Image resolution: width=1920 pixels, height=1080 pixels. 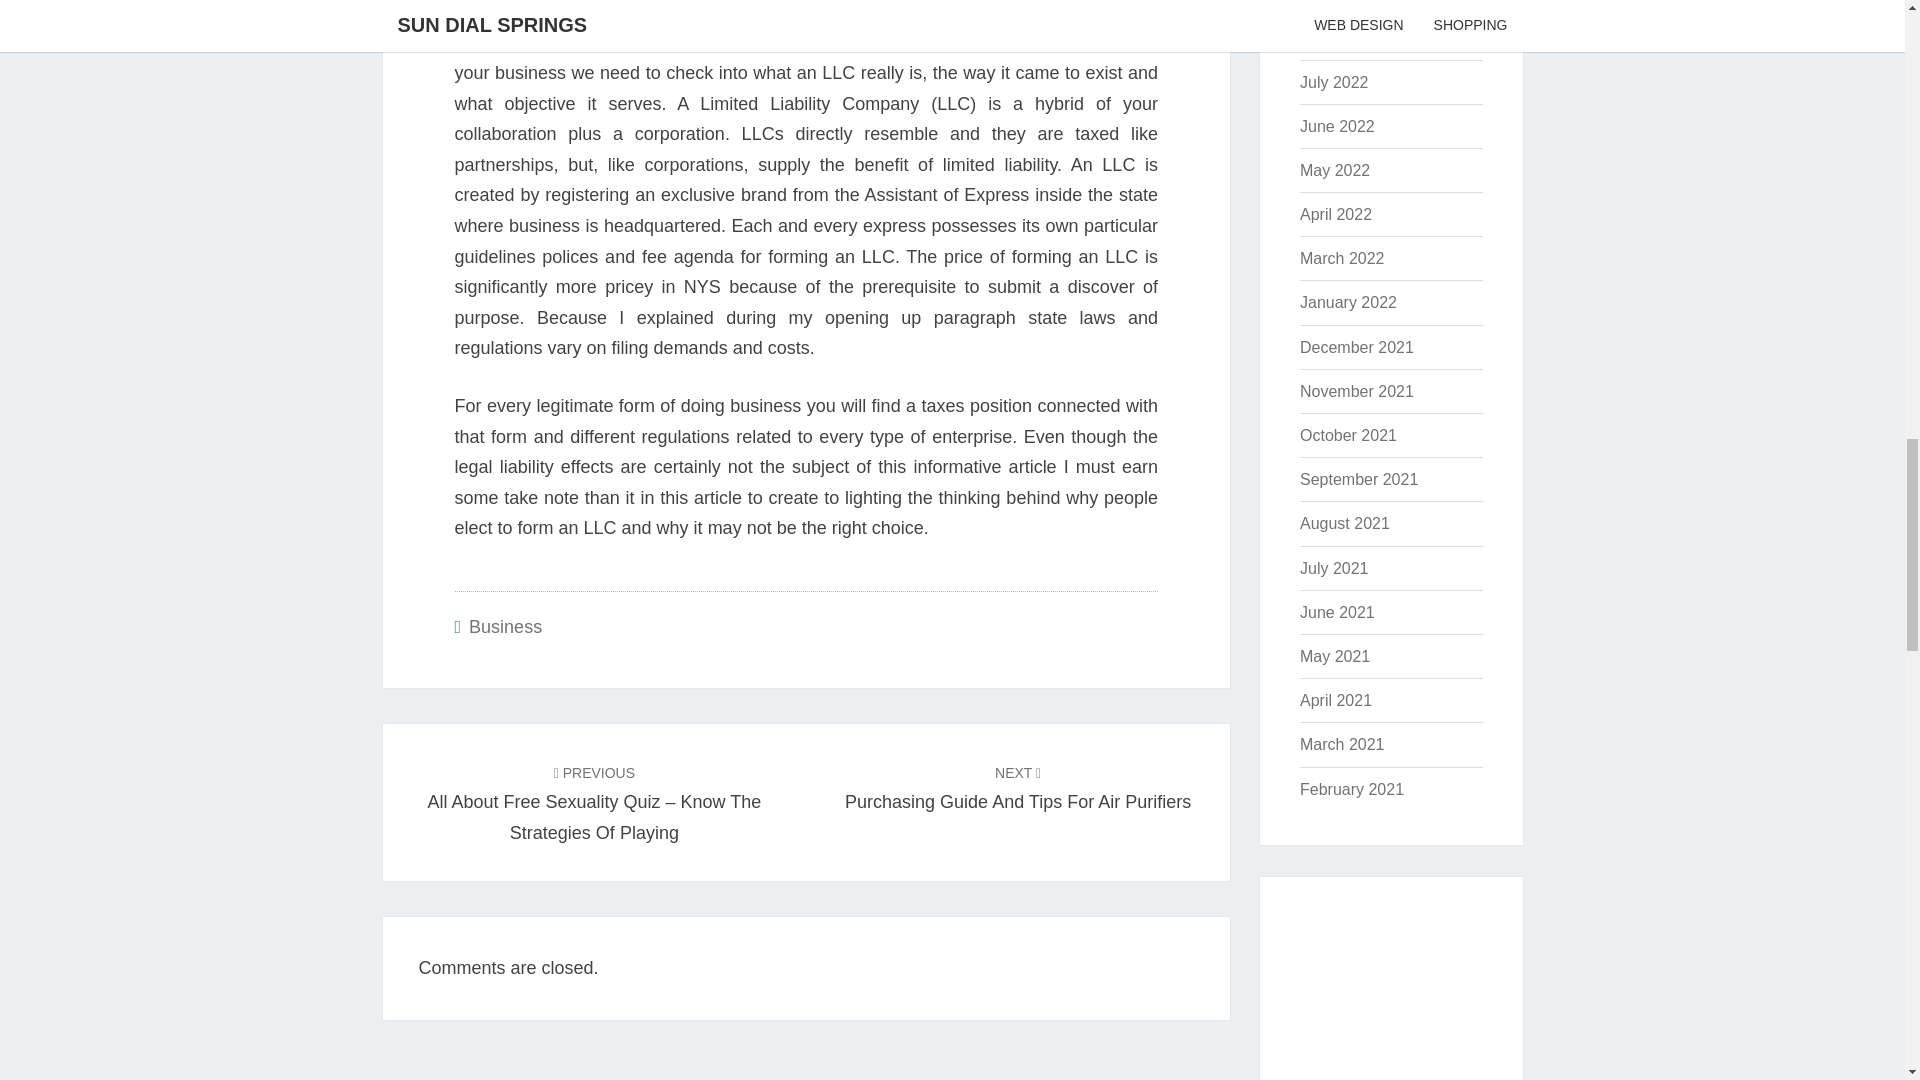 I want to click on March 2022, so click(x=1336, y=126).